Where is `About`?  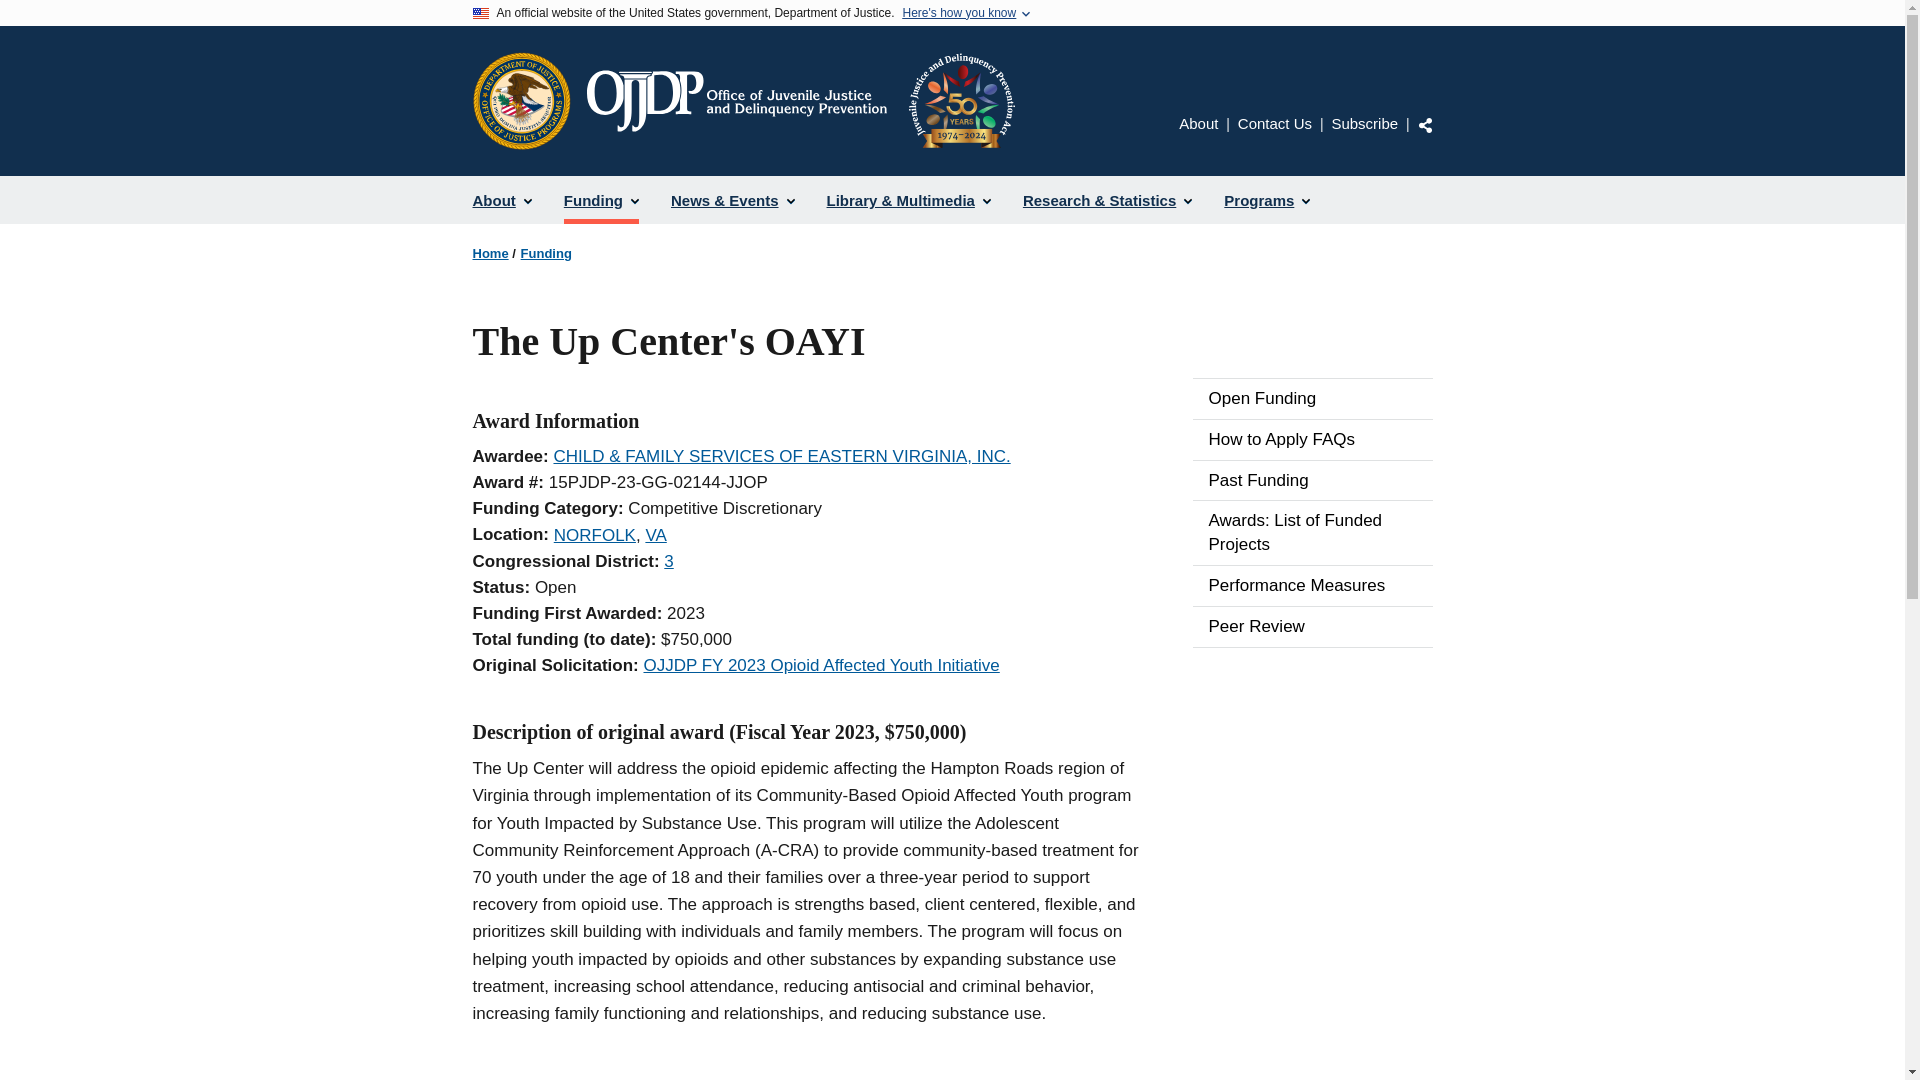
About is located at coordinates (1198, 122).